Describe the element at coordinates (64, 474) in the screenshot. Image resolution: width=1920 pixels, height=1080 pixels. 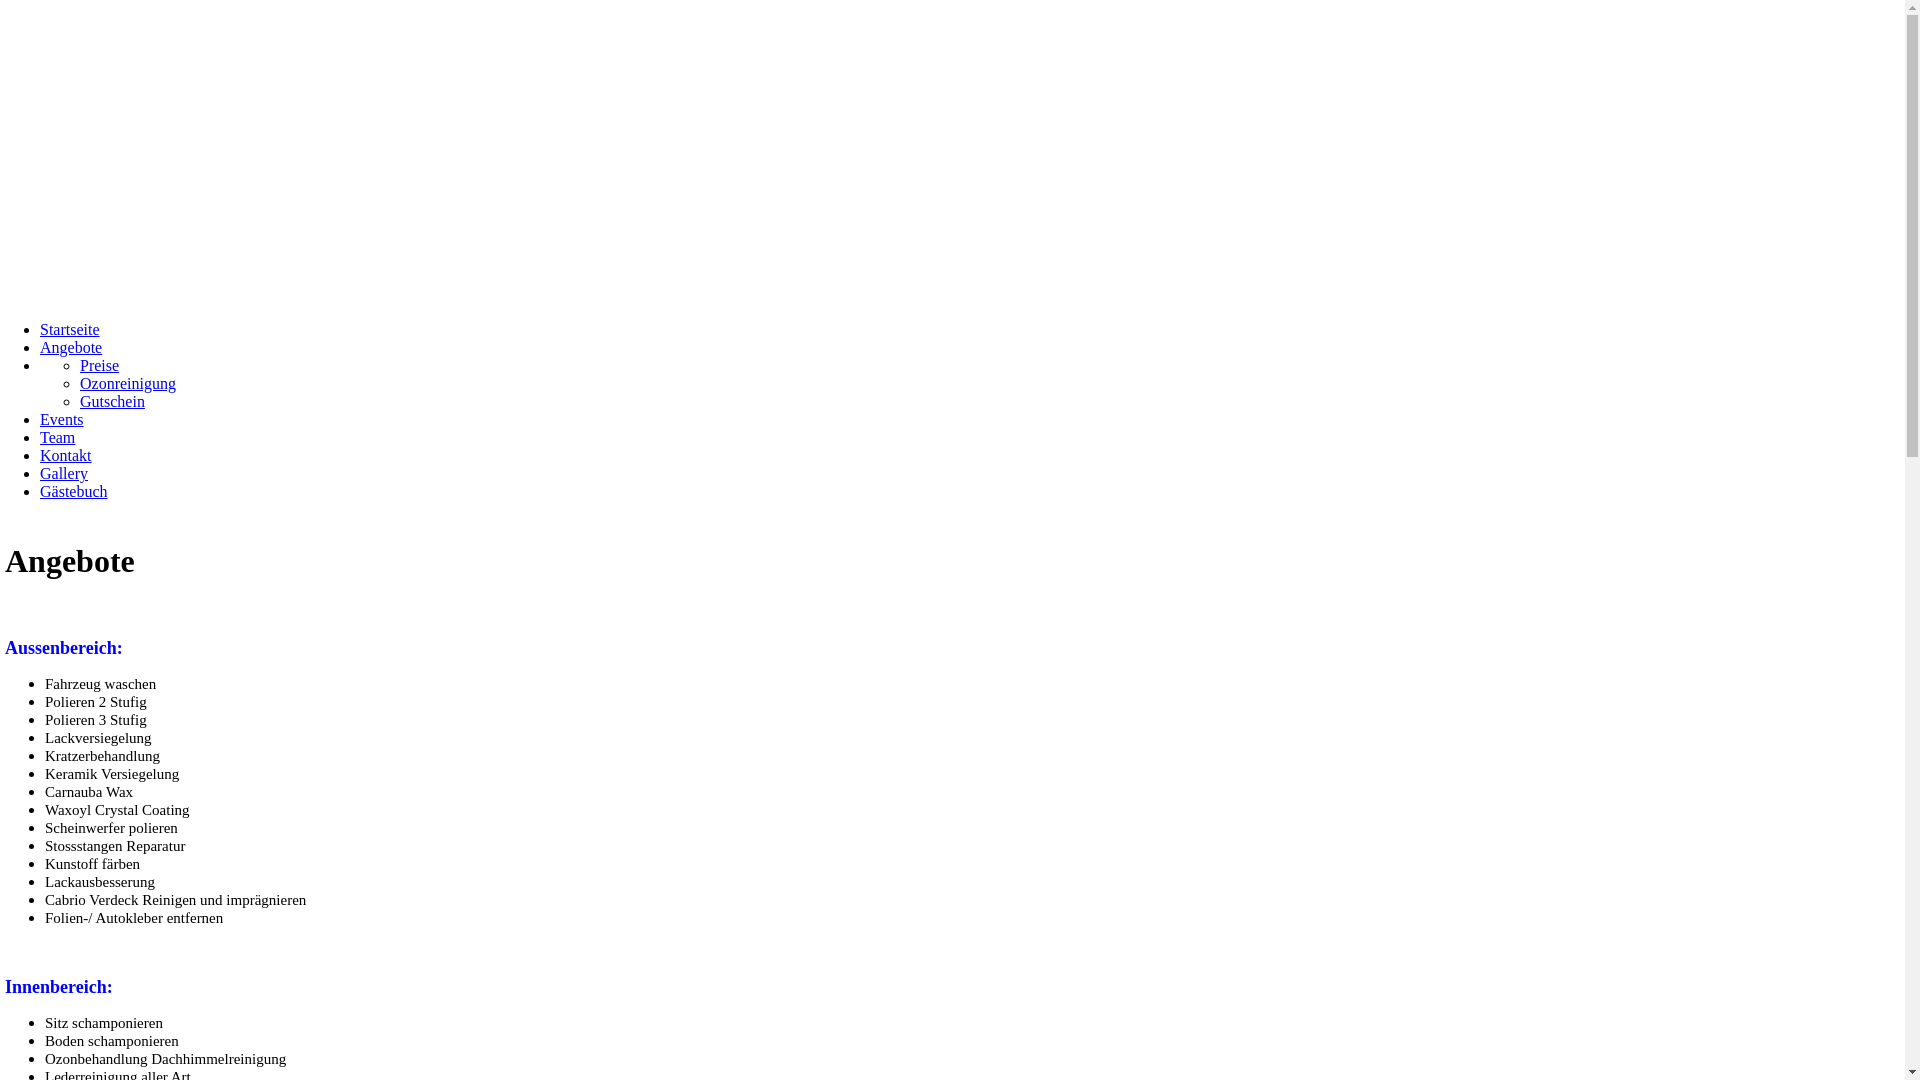
I see `Gallery` at that location.